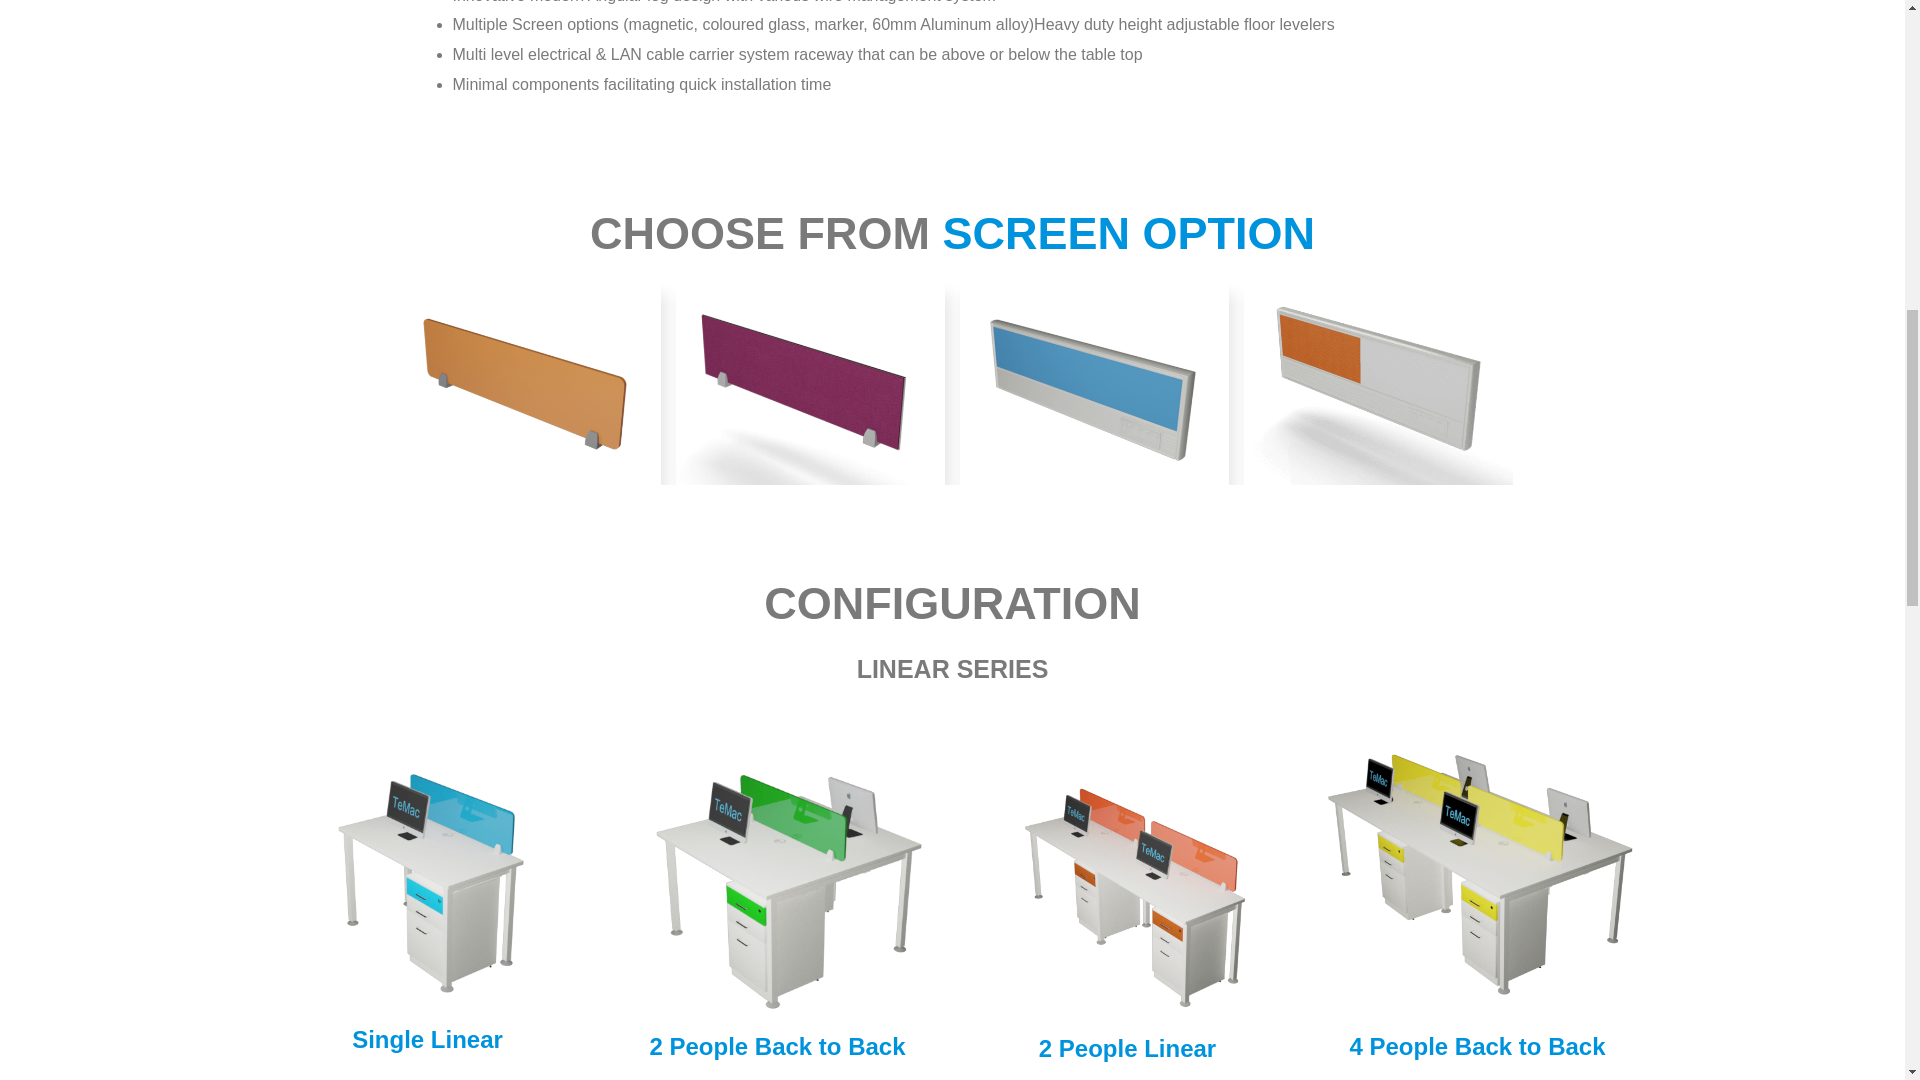 The width and height of the screenshot is (1920, 1080). I want to click on List Title, so click(1378, 385).